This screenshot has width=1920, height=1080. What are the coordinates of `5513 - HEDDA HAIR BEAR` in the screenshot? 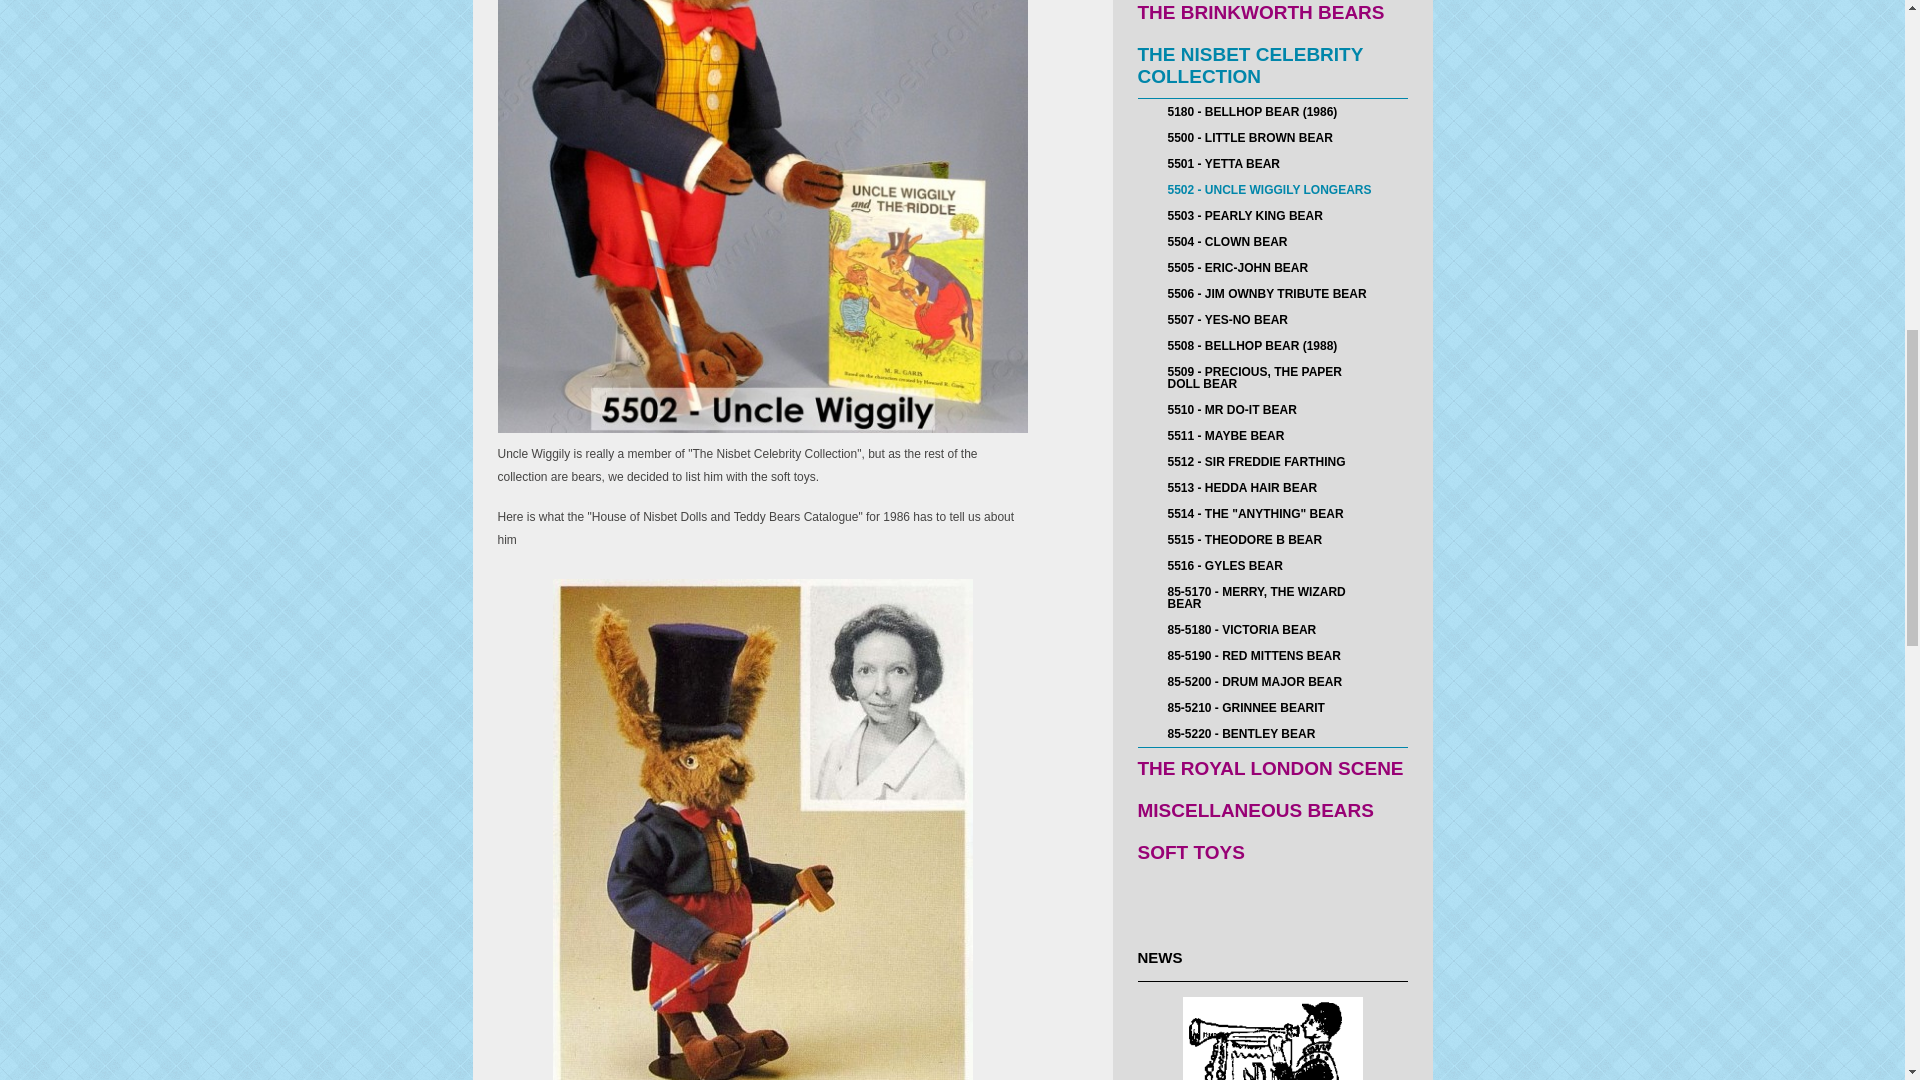 It's located at (1272, 488).